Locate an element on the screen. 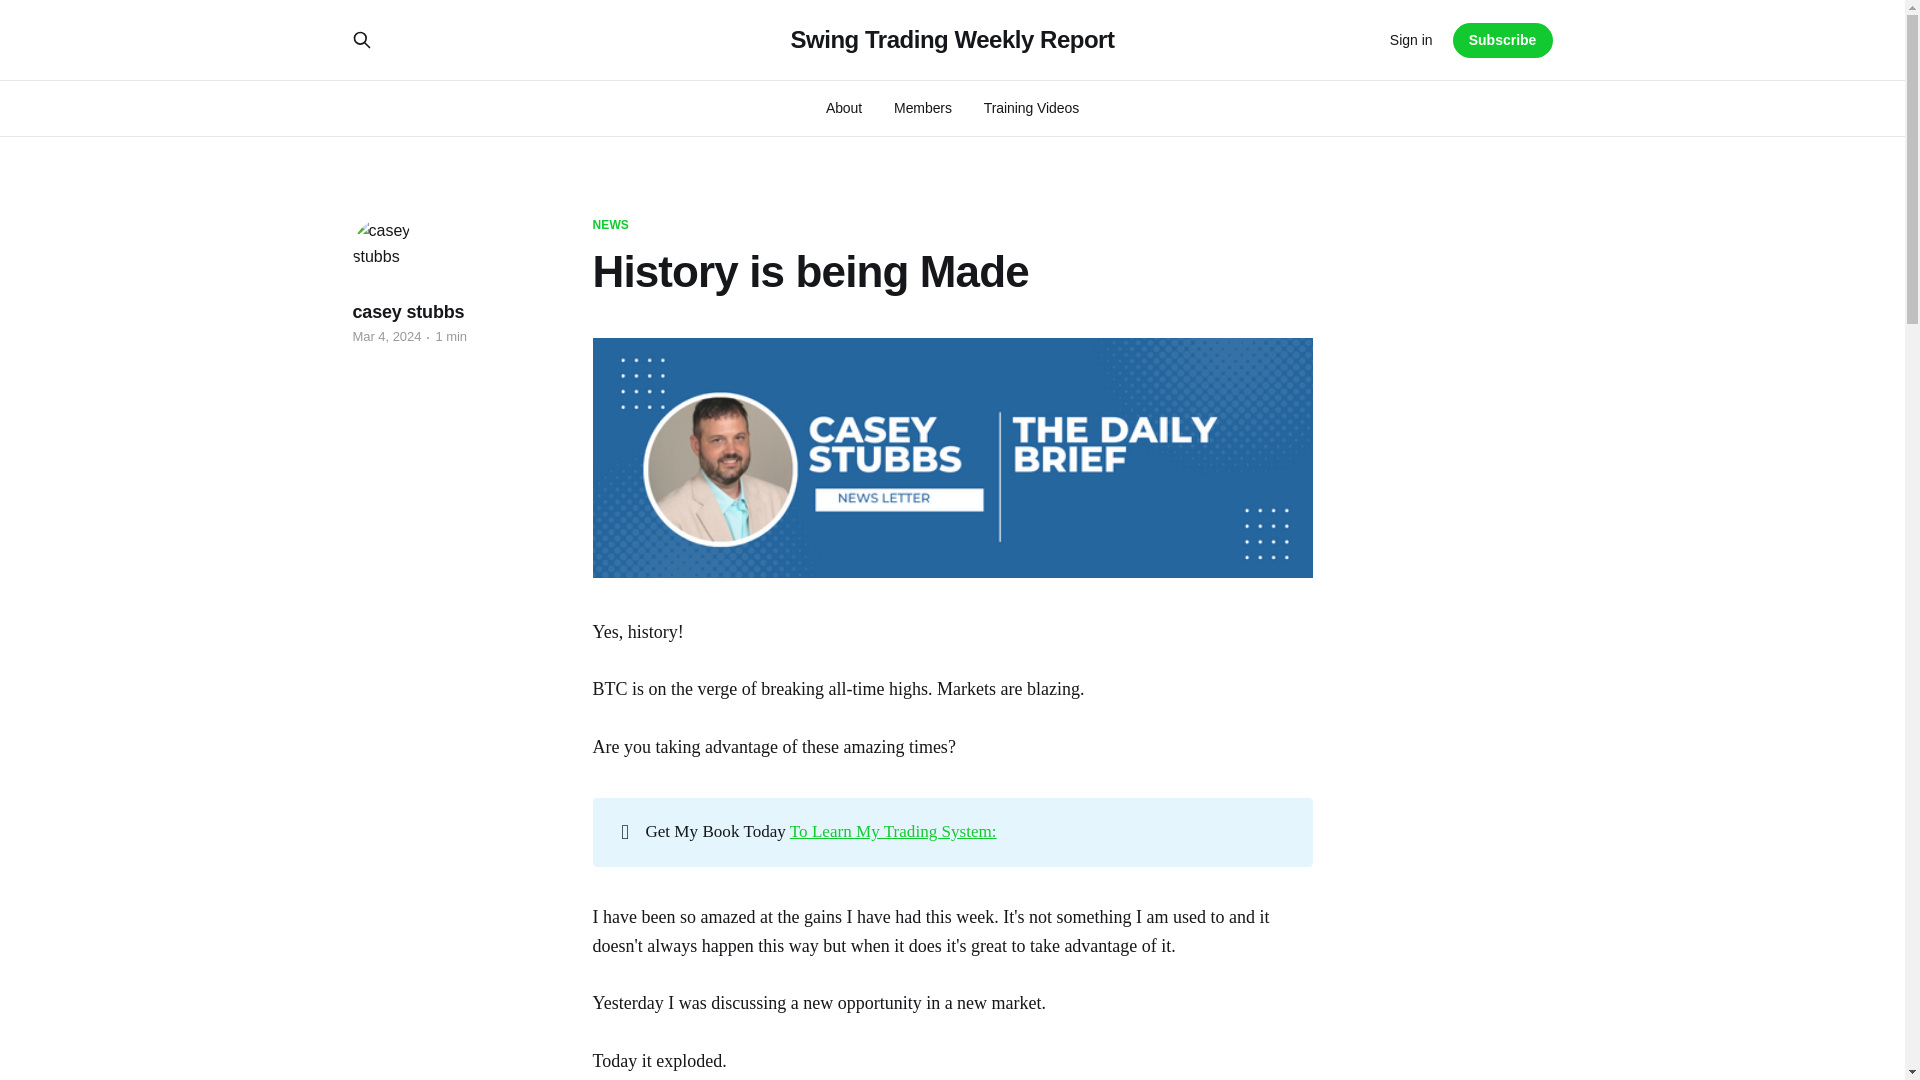 Image resolution: width=1920 pixels, height=1080 pixels. Subscribe is located at coordinates (1503, 39).